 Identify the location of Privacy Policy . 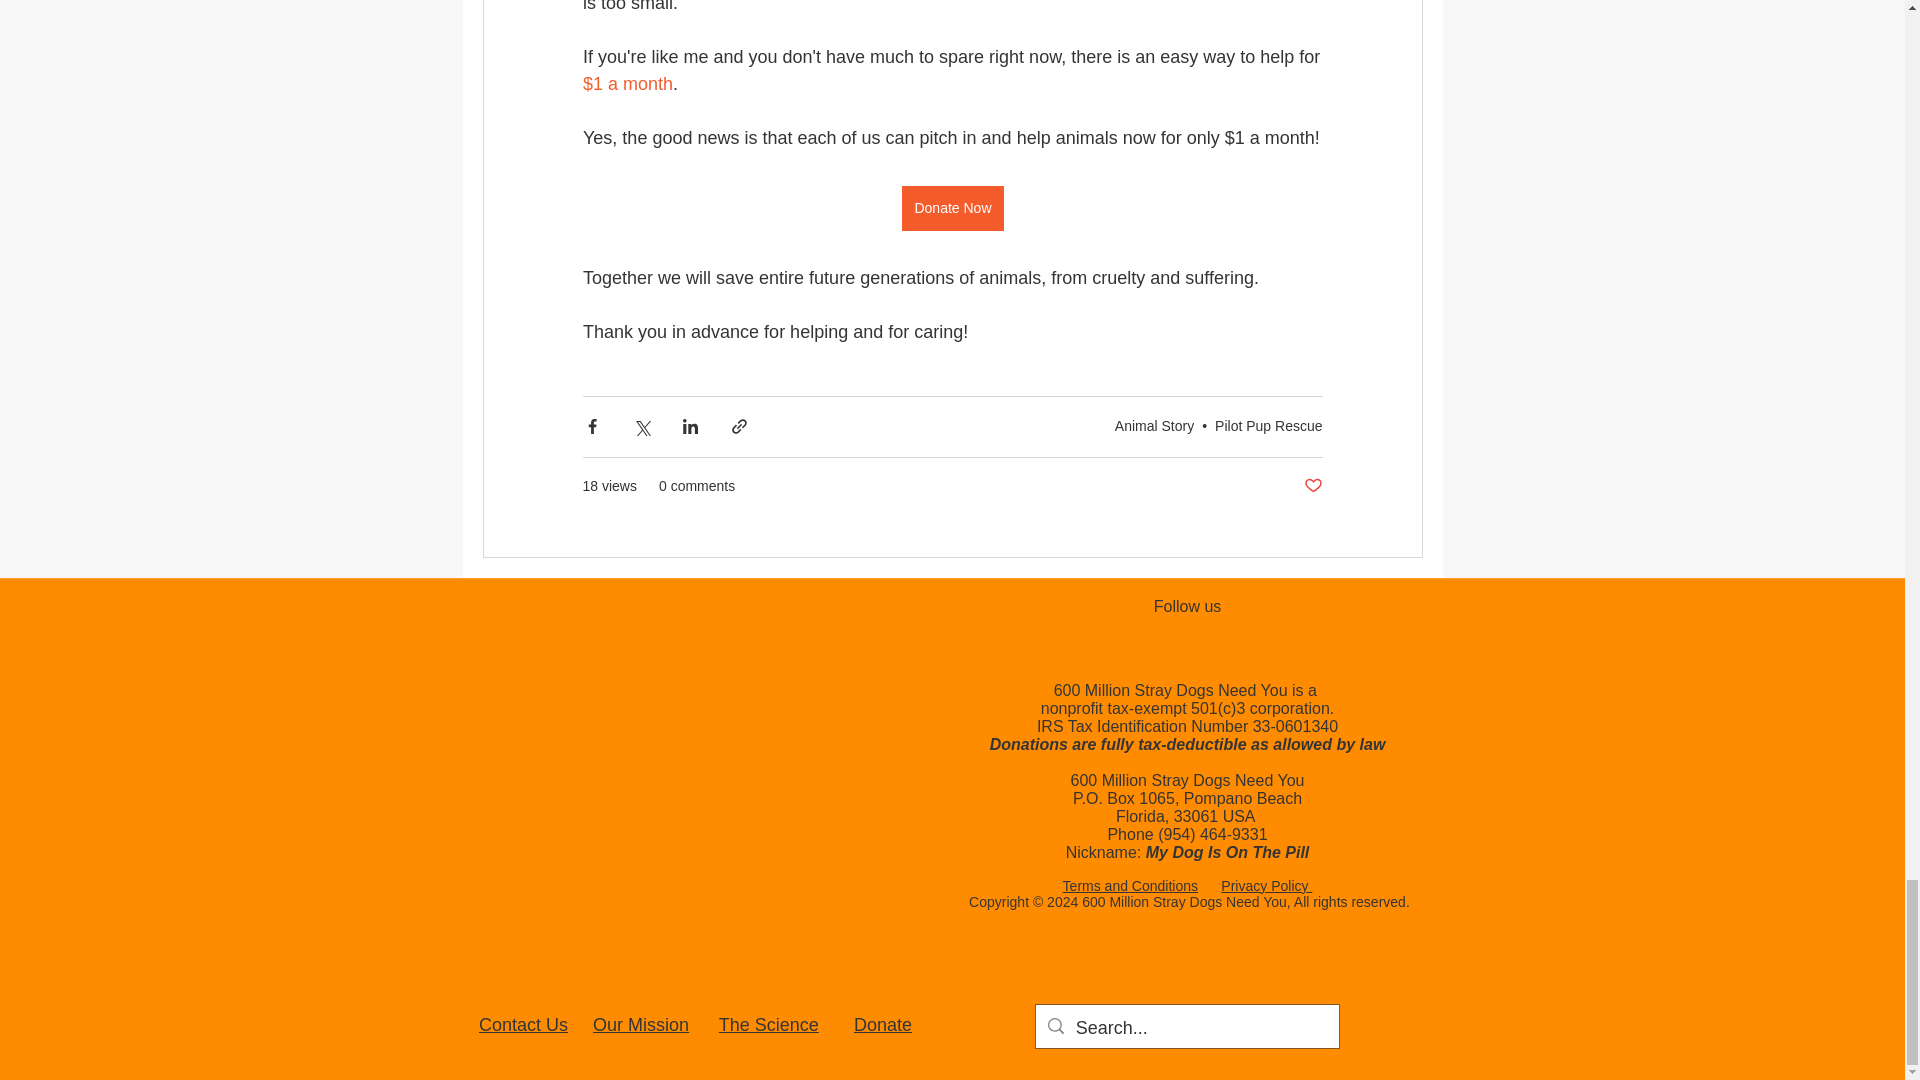
(1266, 886).